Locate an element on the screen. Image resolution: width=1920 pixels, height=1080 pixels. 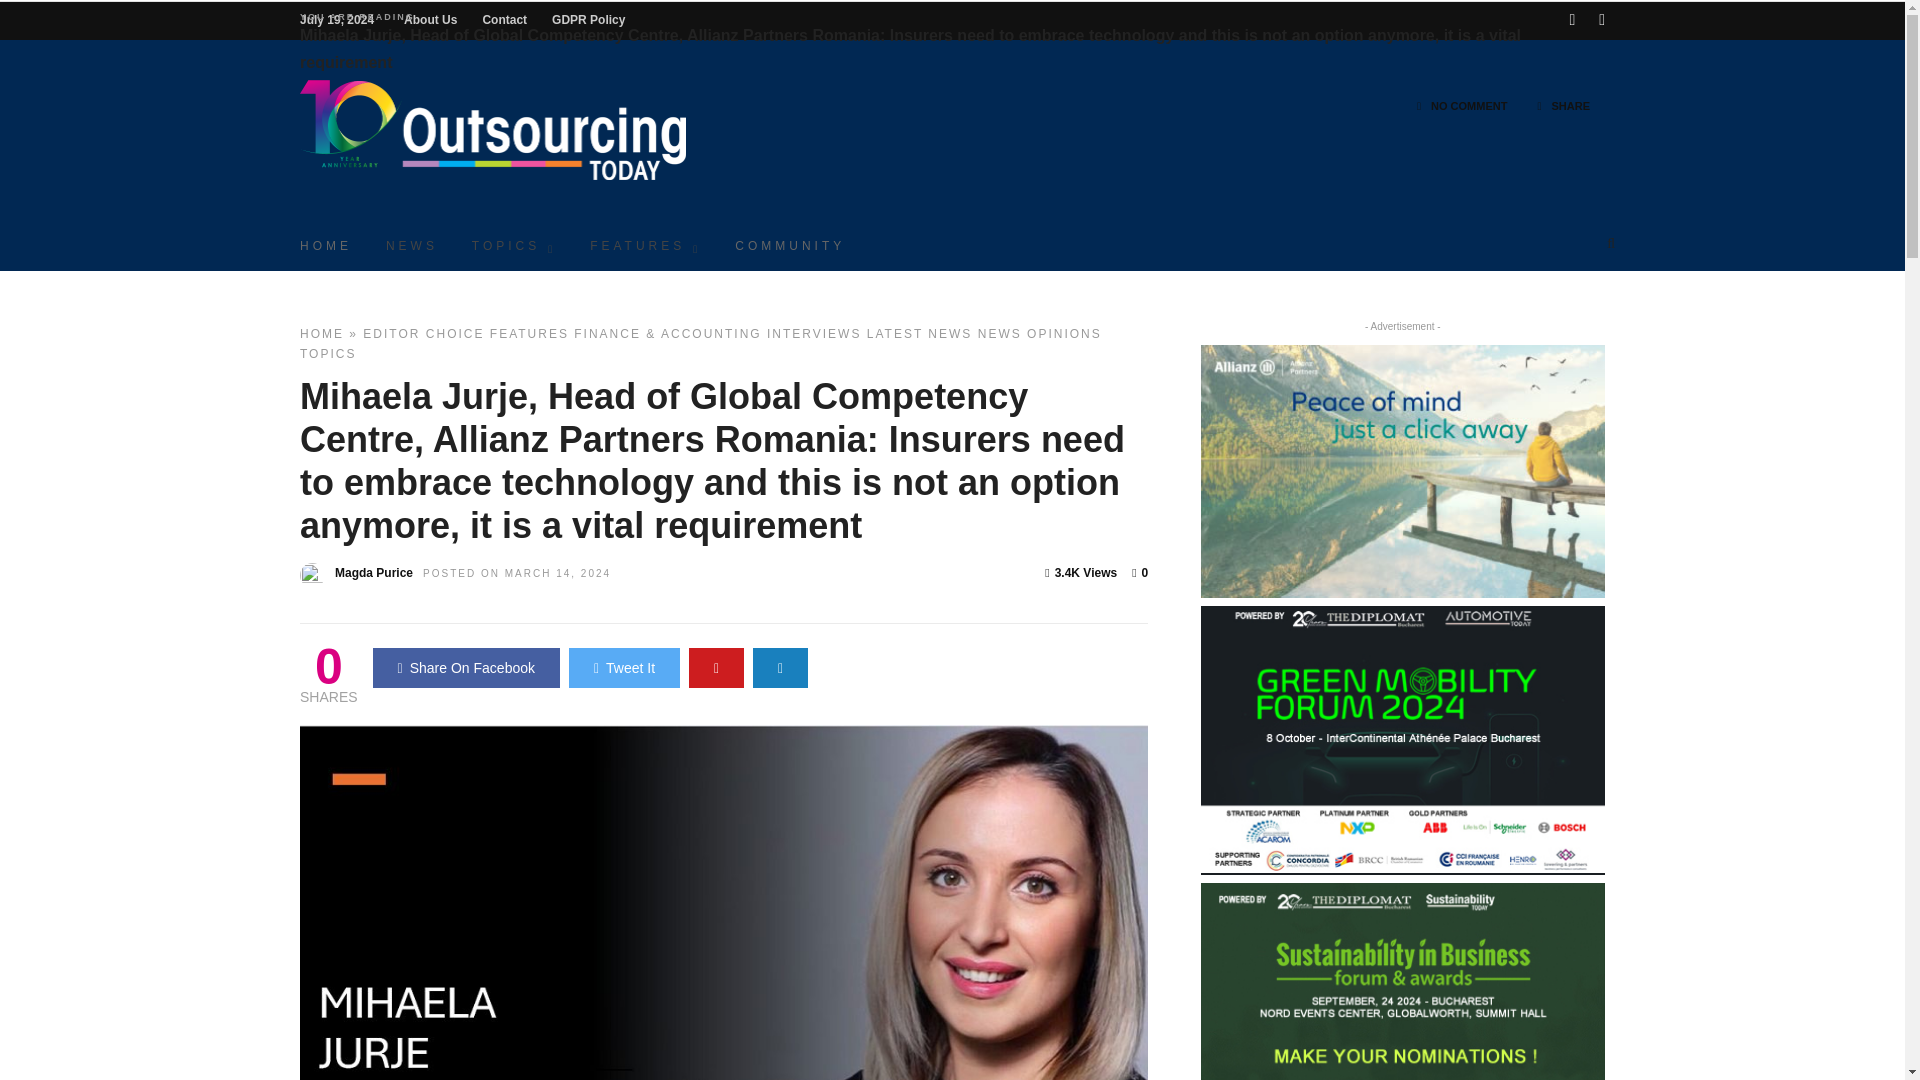
Share by Email is located at coordinates (780, 668).